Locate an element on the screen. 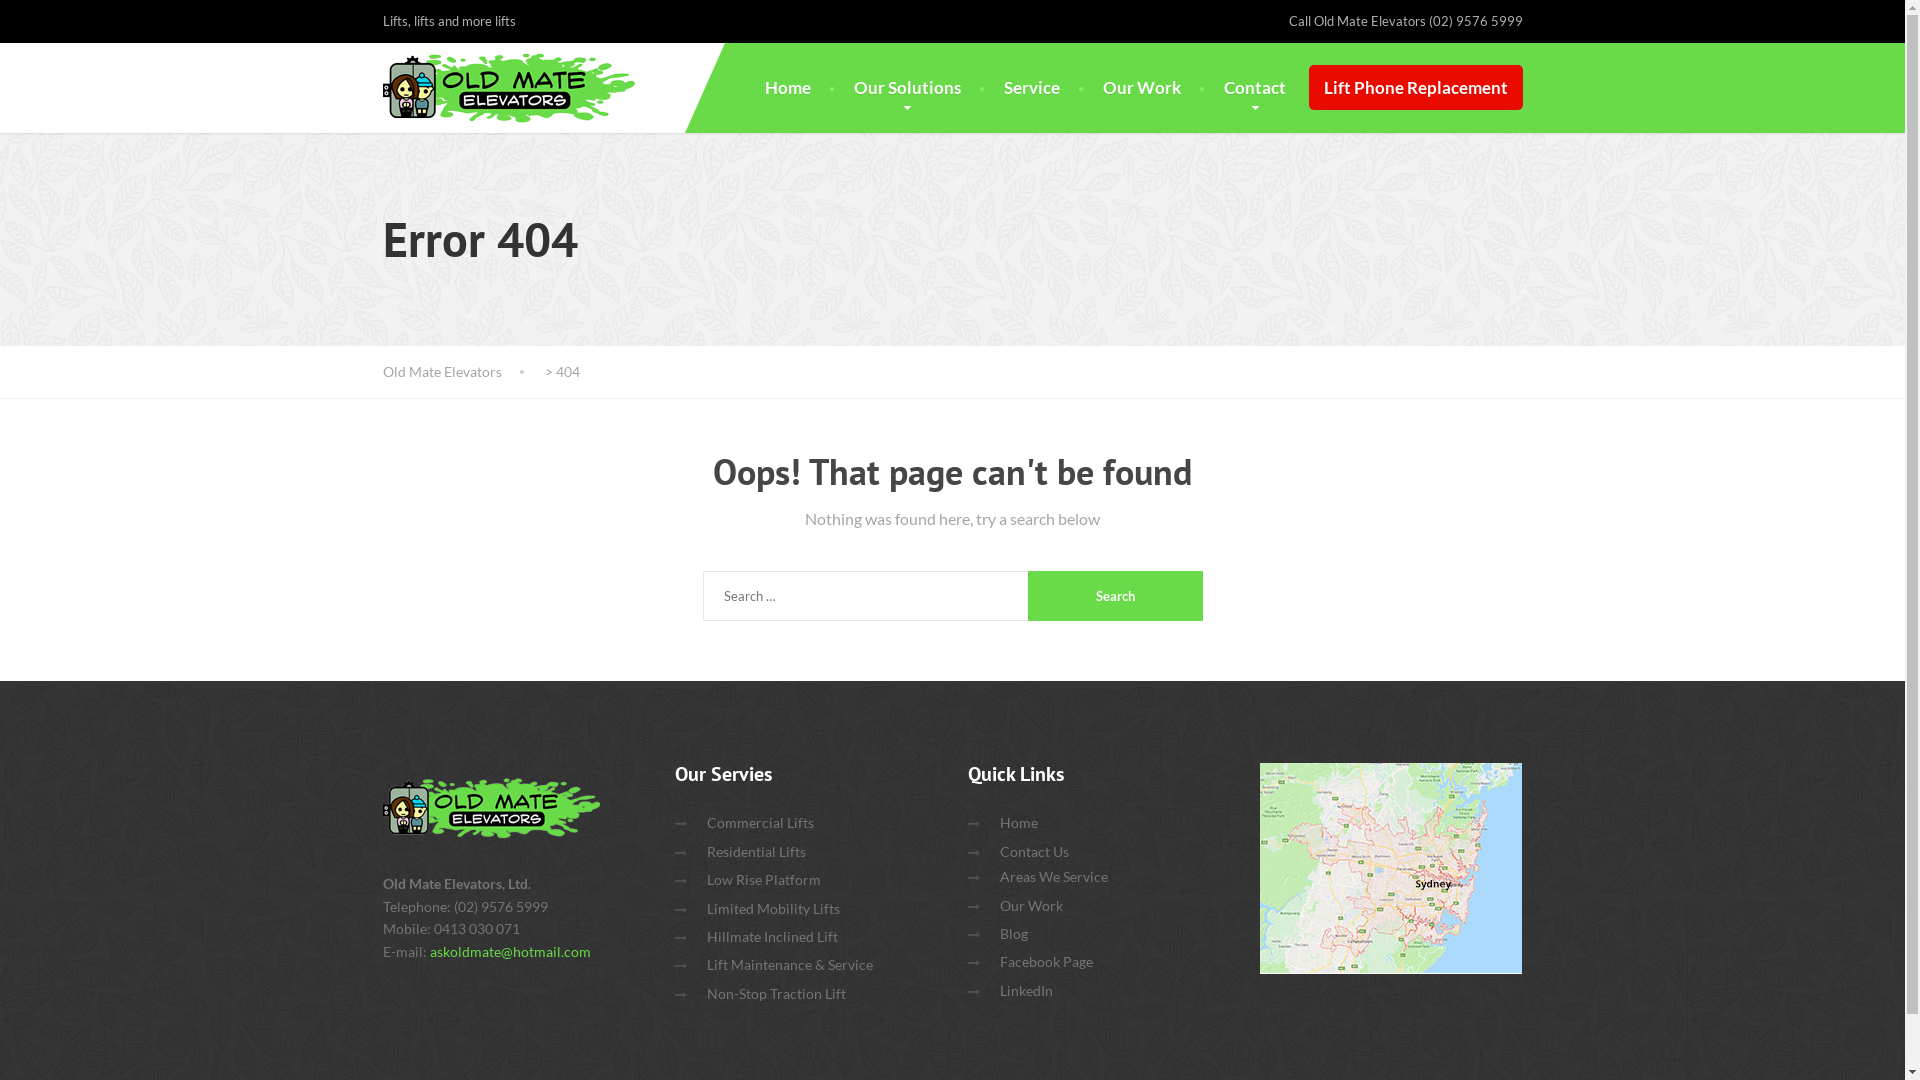  Search is located at coordinates (1116, 596).